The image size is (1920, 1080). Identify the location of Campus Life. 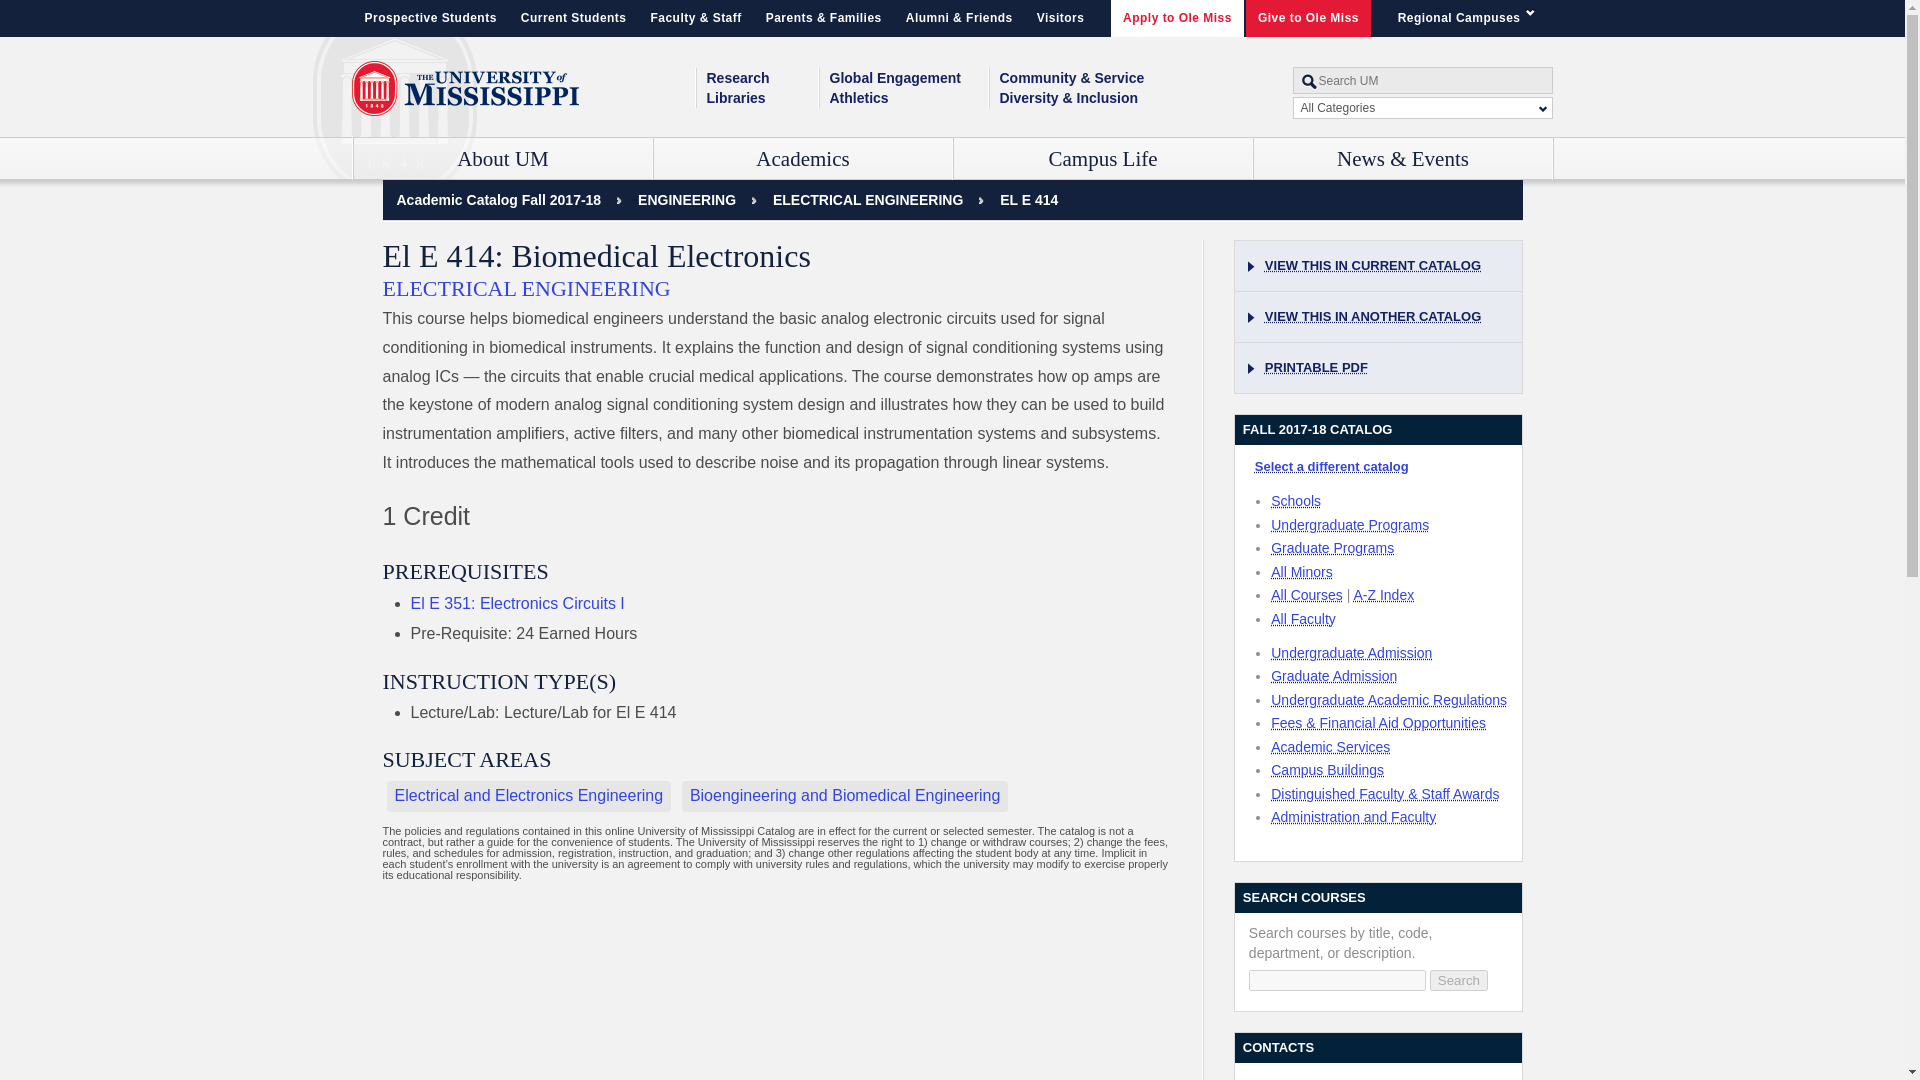
(1104, 159).